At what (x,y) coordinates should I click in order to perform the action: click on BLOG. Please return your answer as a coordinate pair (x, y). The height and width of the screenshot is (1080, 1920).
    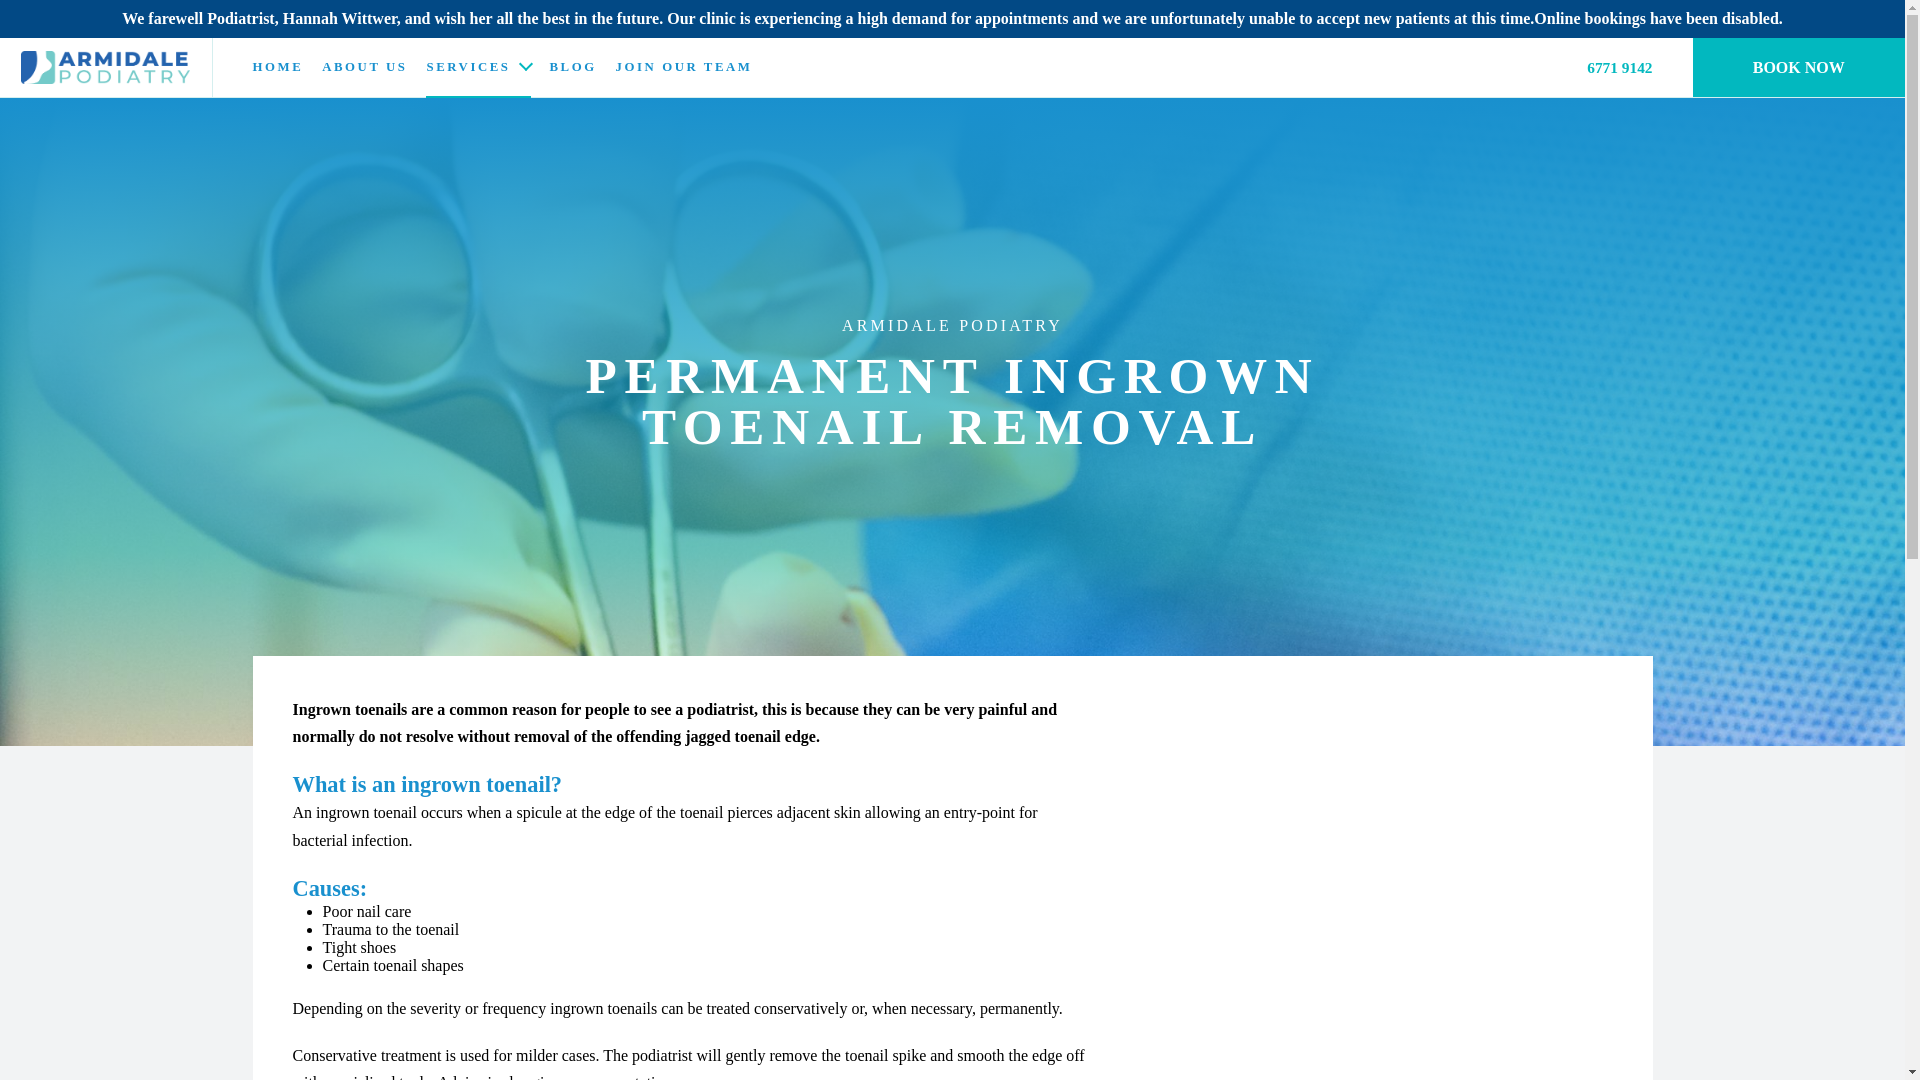
    Looking at the image, I should click on (572, 67).